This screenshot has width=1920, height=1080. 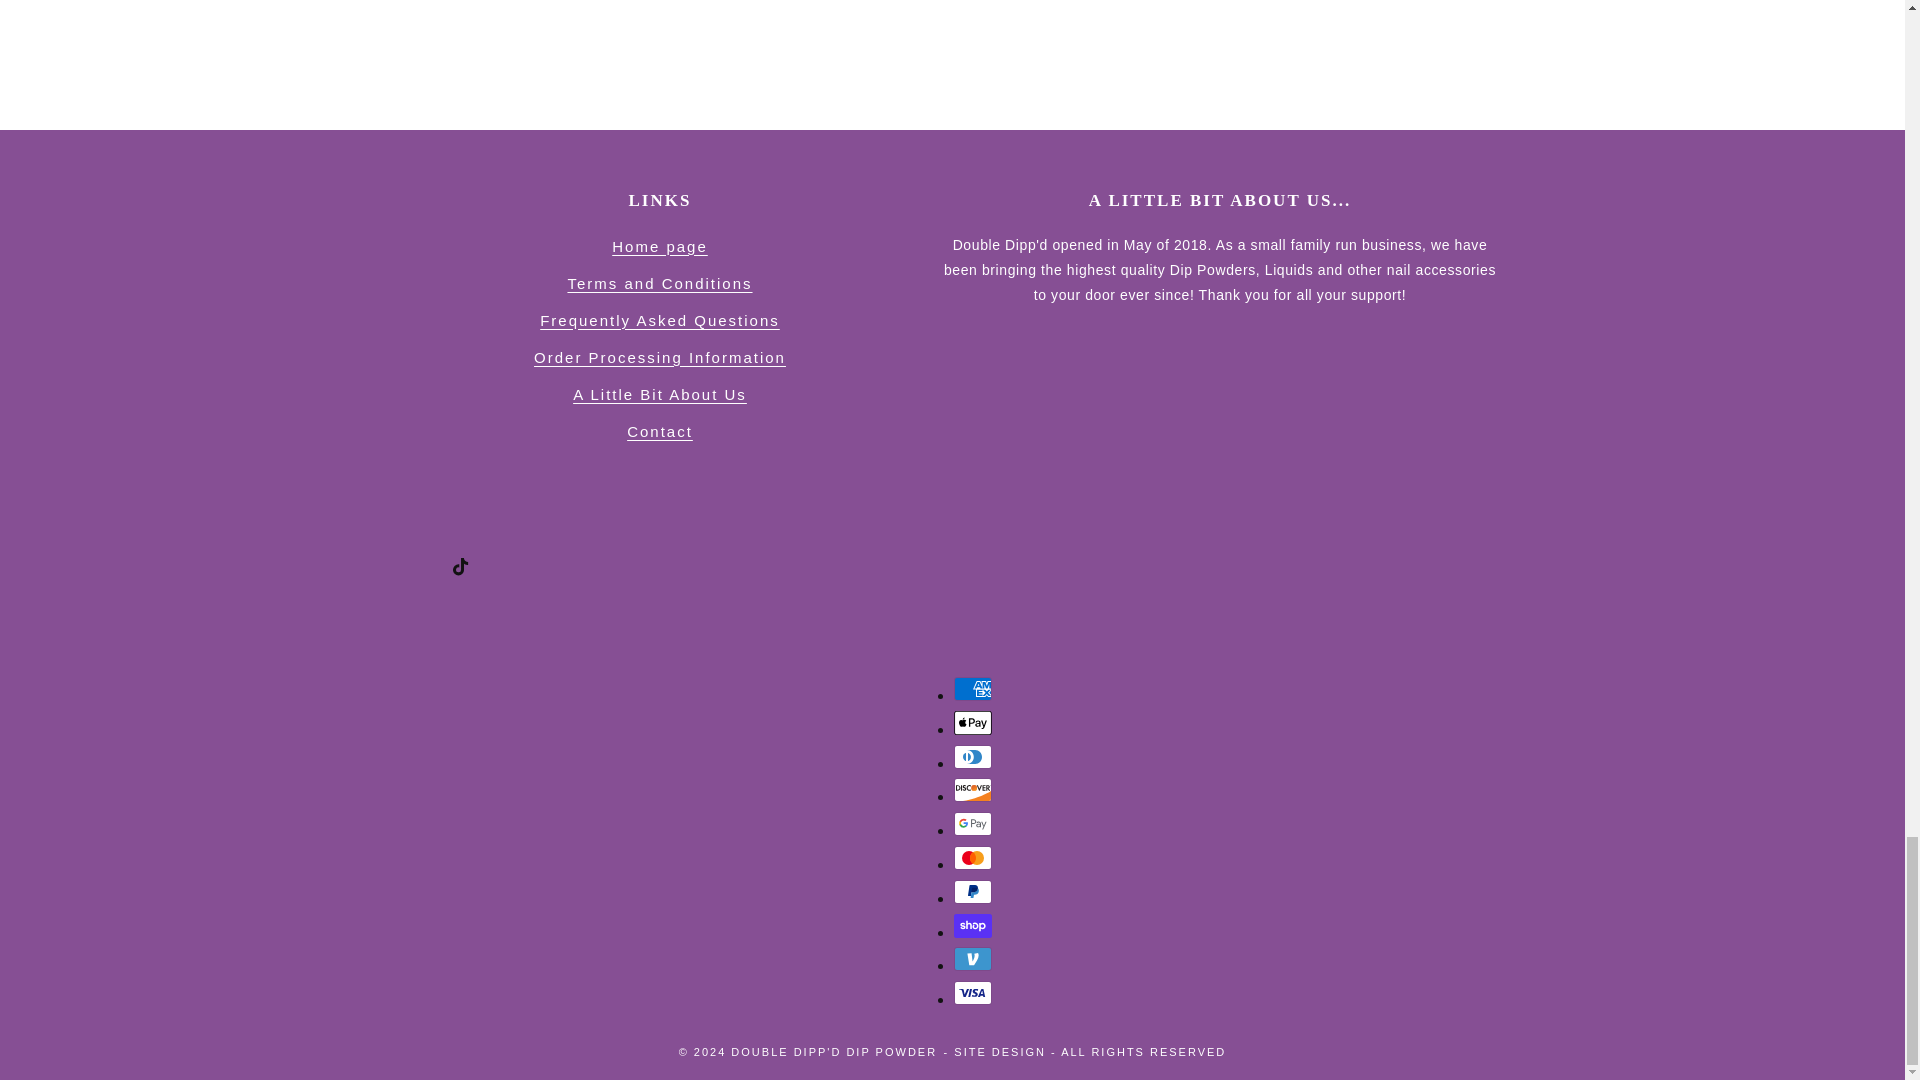 I want to click on Google Pay, so click(x=973, y=824).